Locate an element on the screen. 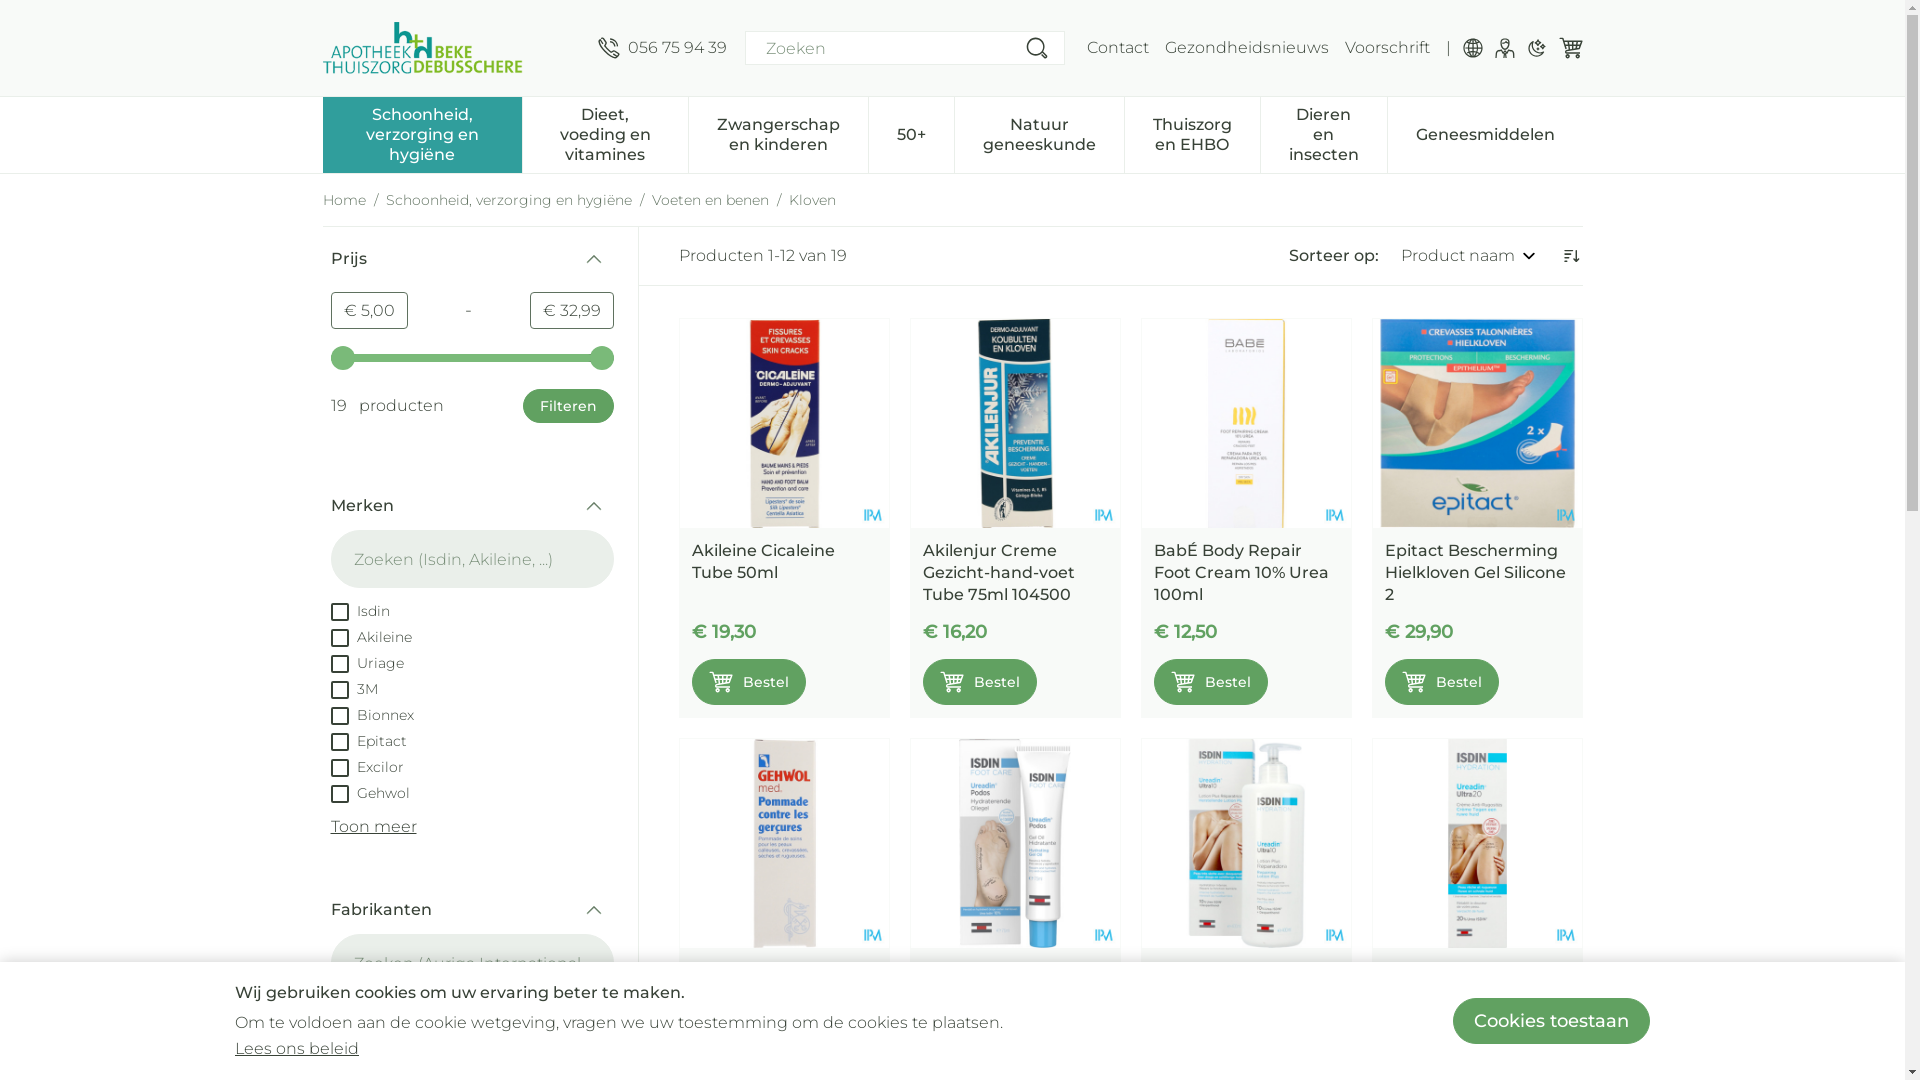 This screenshot has width=1920, height=1080. Isdin is located at coordinates (360, 610).